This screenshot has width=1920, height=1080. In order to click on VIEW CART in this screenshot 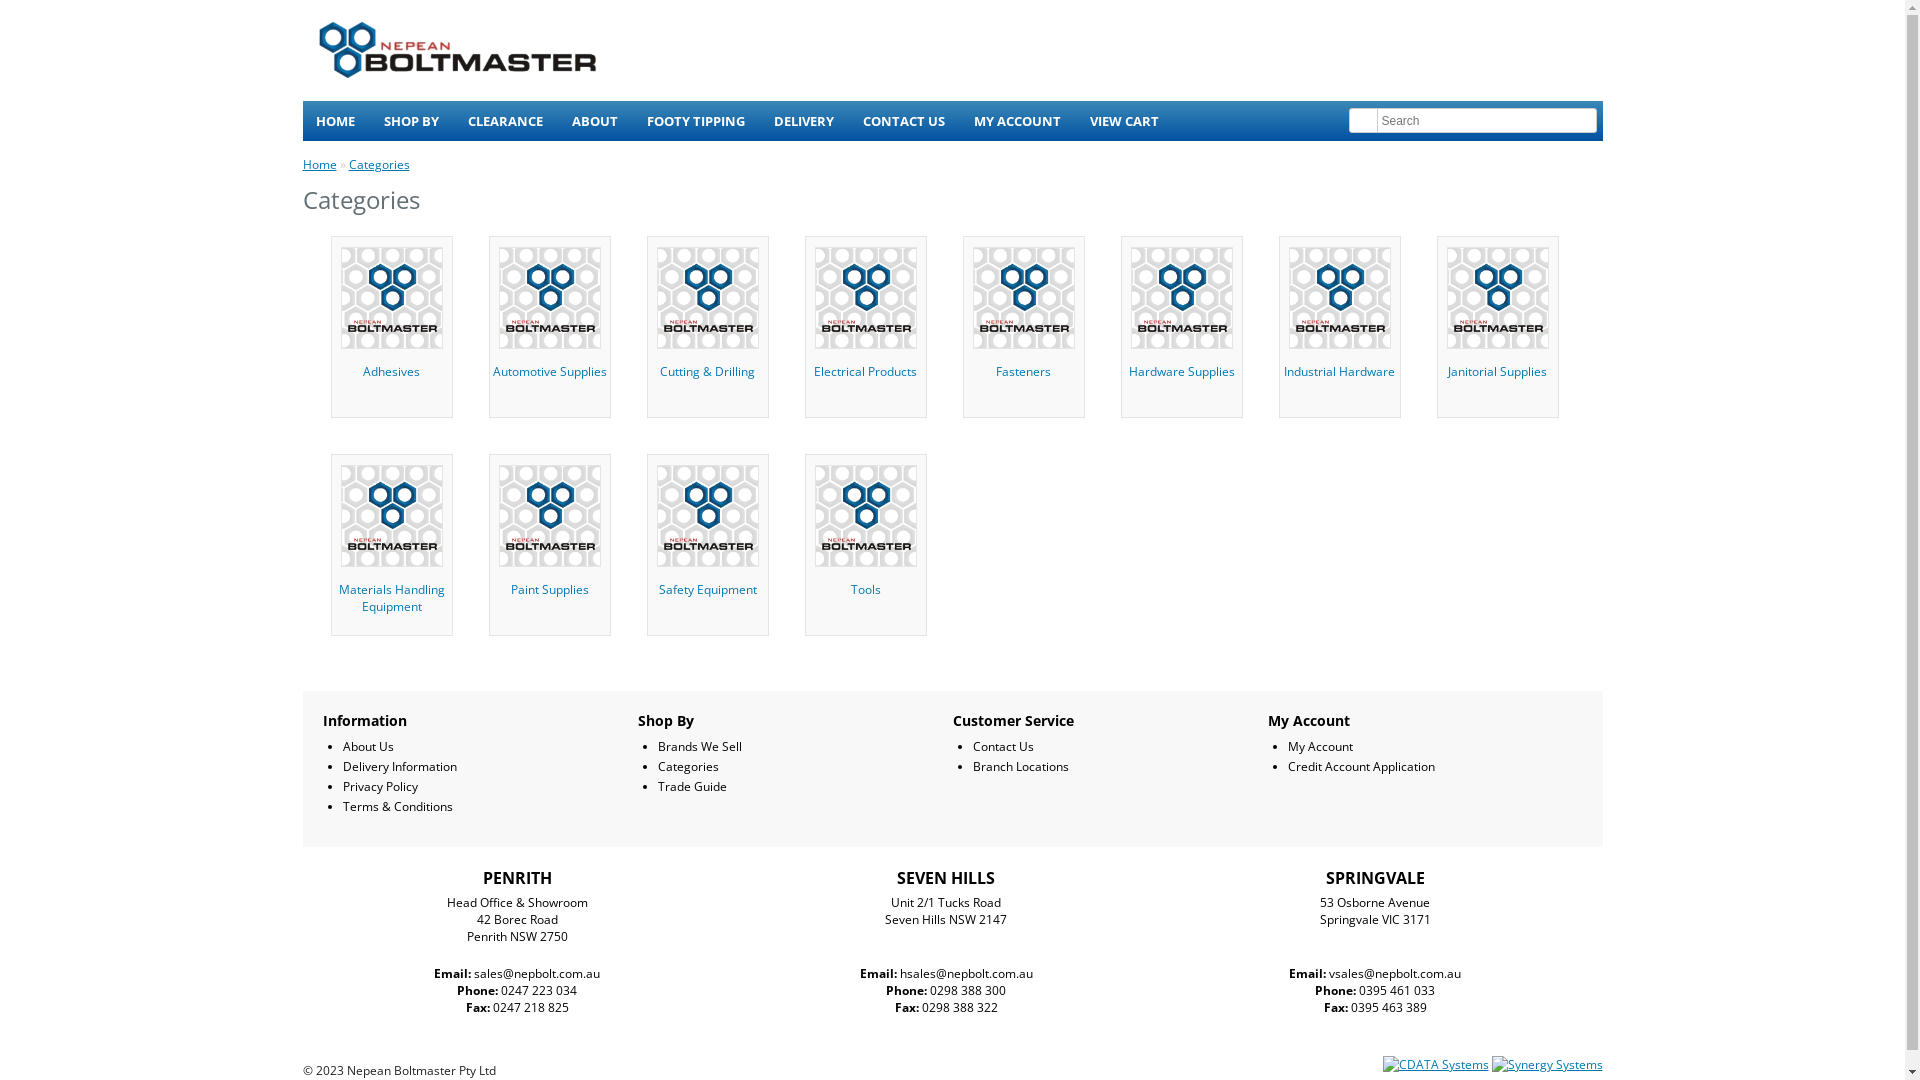, I will do `click(1124, 121)`.